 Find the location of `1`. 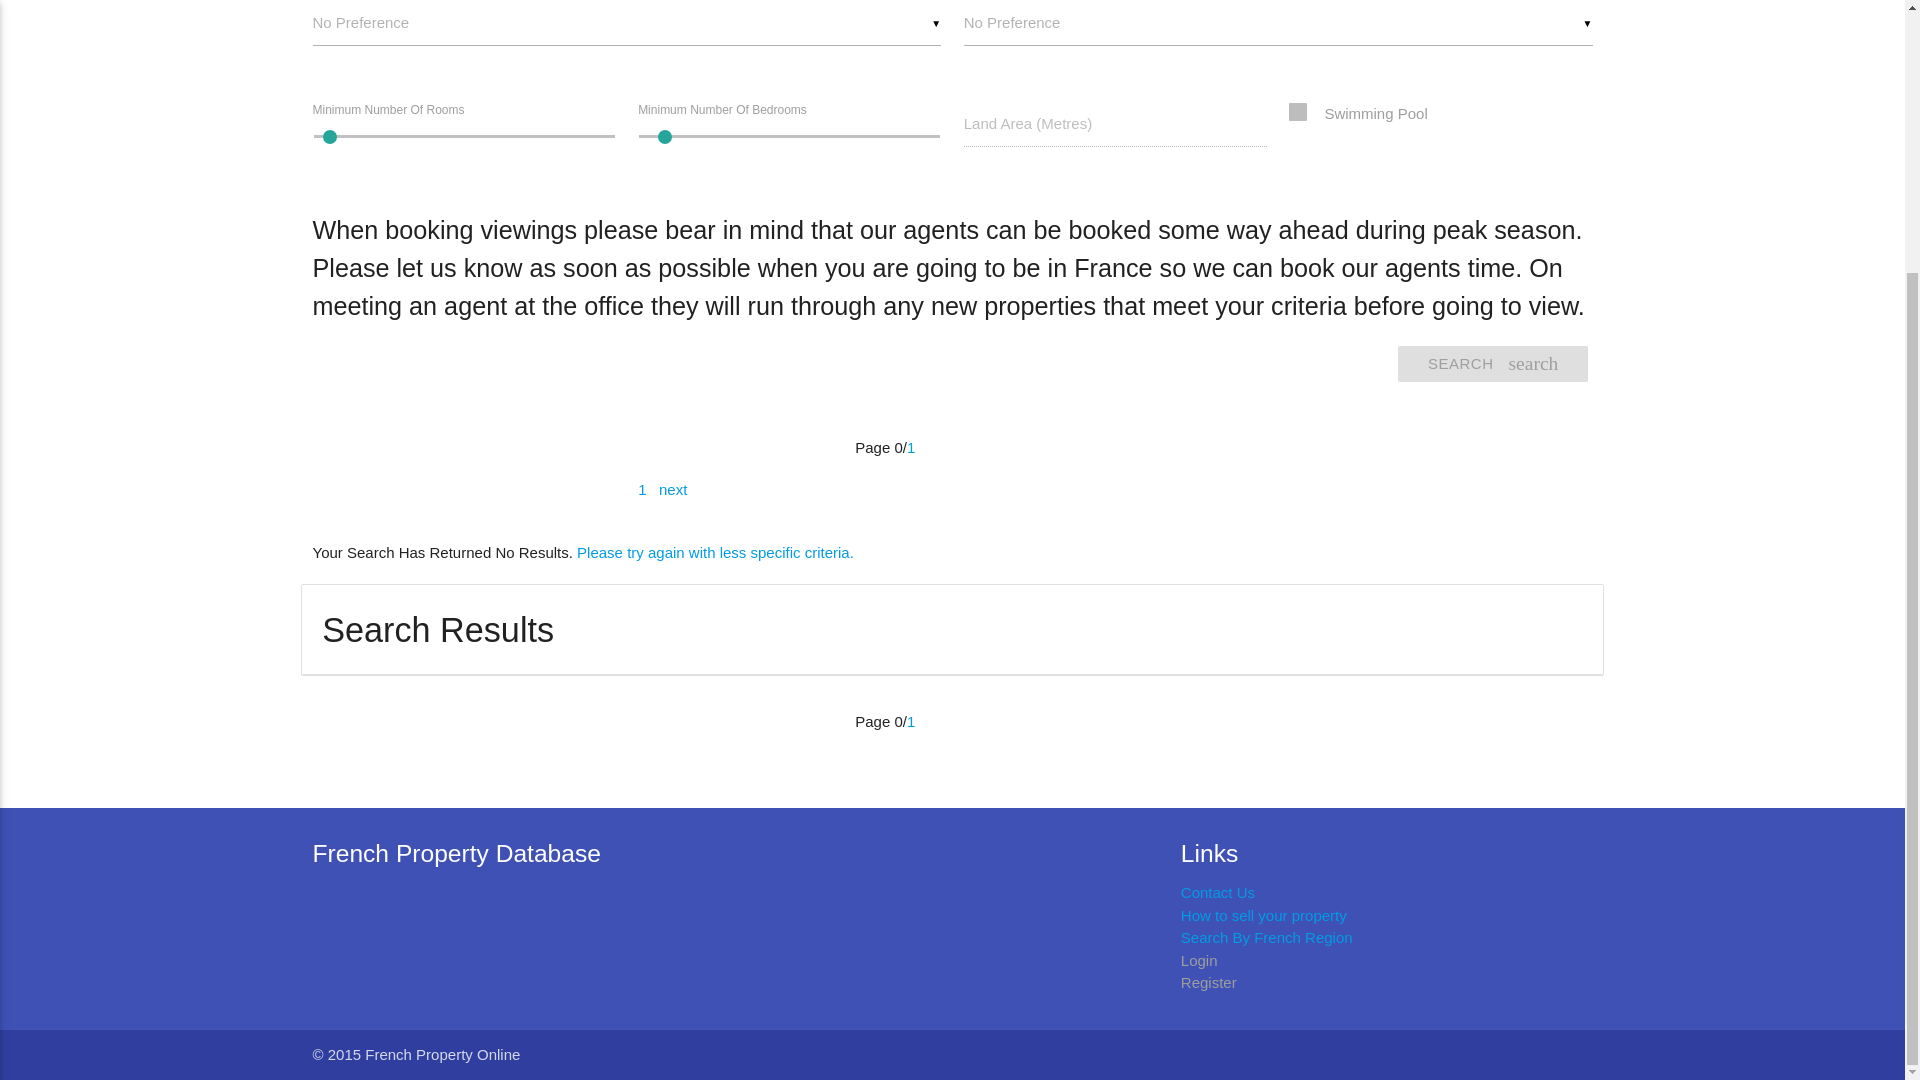

1 is located at coordinates (626, 23).